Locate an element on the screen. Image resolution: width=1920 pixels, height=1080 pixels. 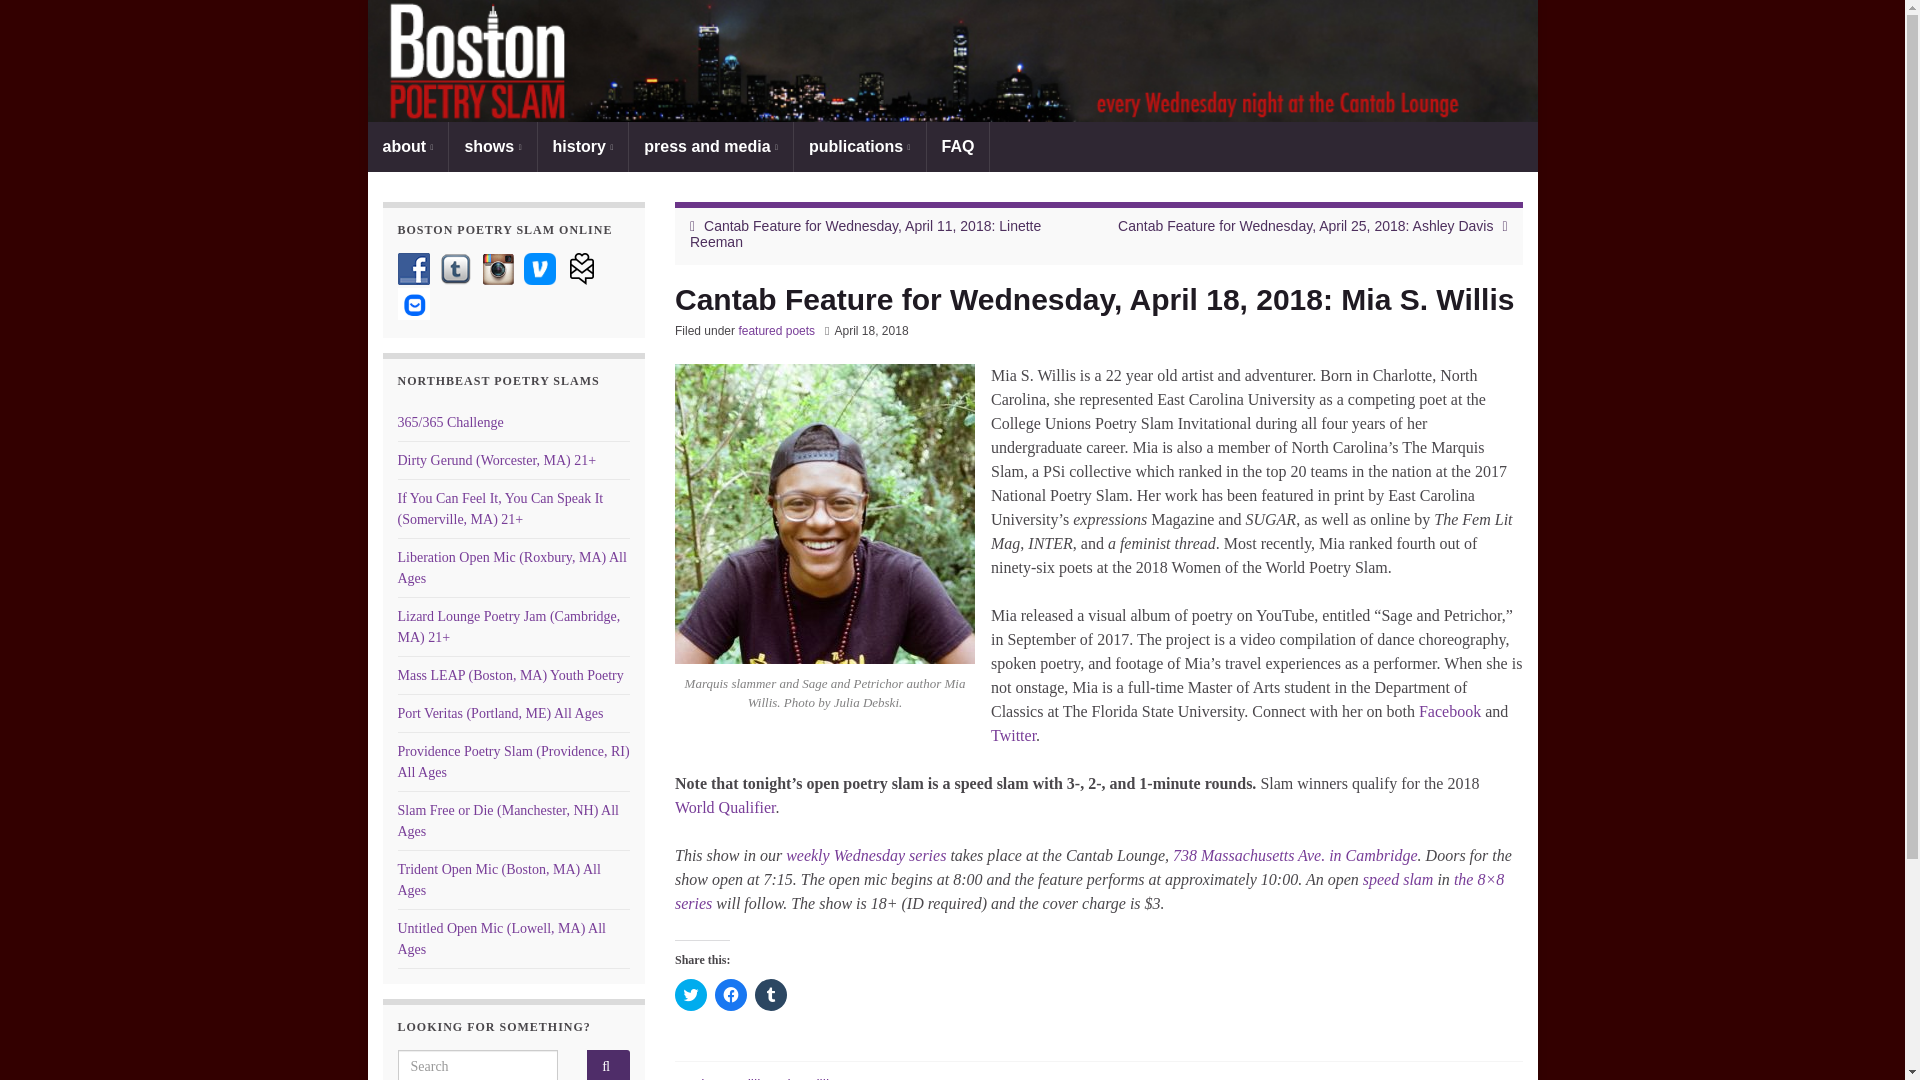
 Facebook is located at coordinates (414, 268).